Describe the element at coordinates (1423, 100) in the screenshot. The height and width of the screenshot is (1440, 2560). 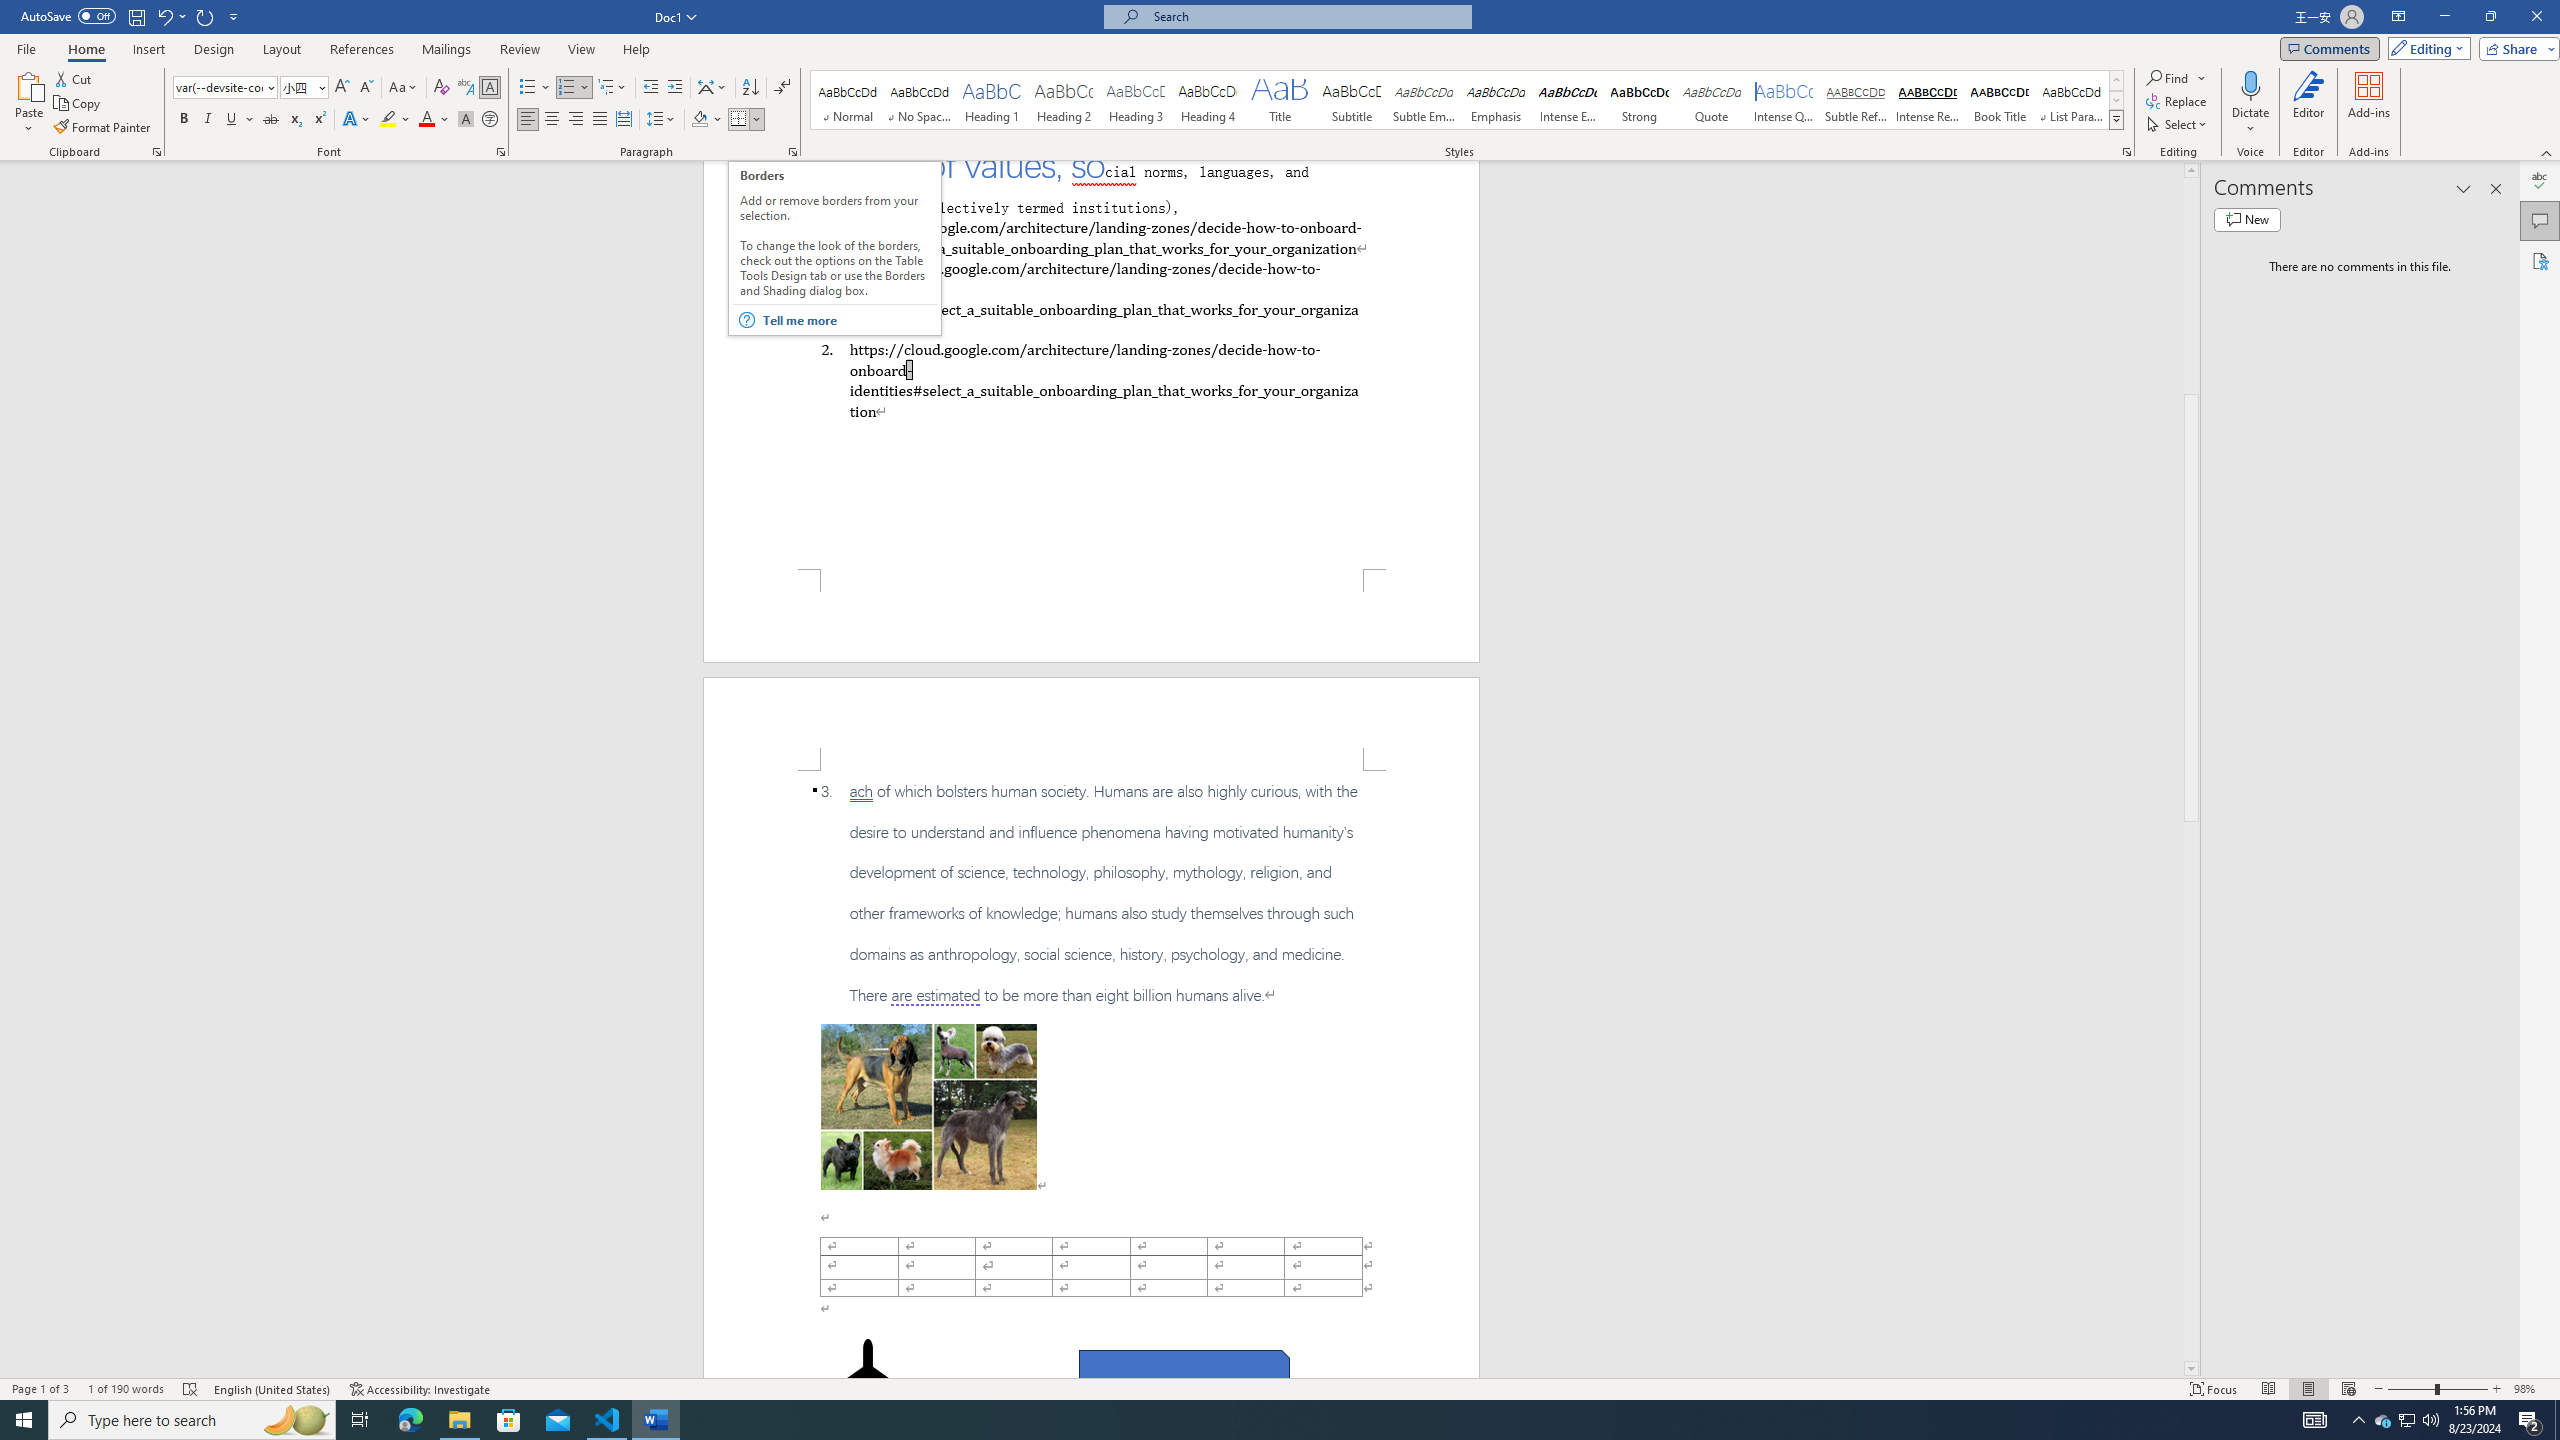
I see `Subtle Emphasis` at that location.